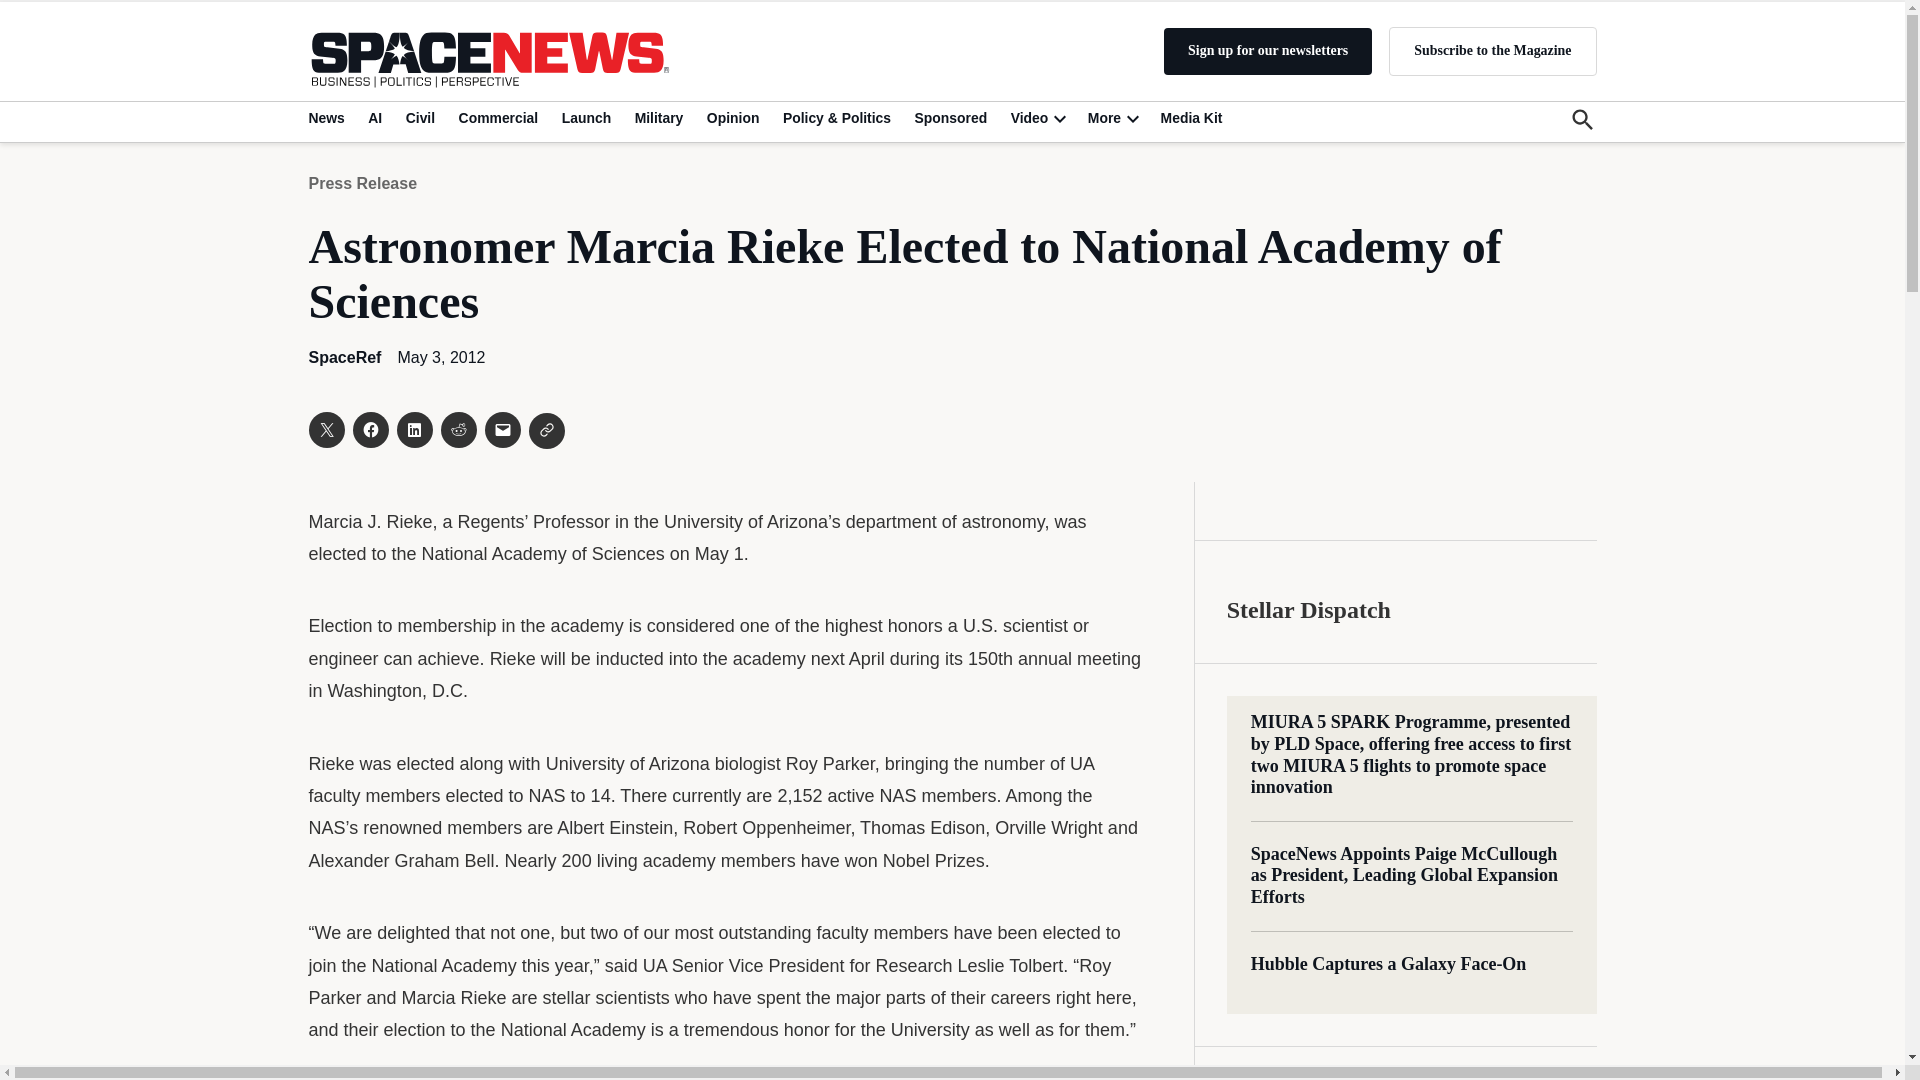  Describe the element at coordinates (502, 430) in the screenshot. I see `Click to email a link to a friend` at that location.